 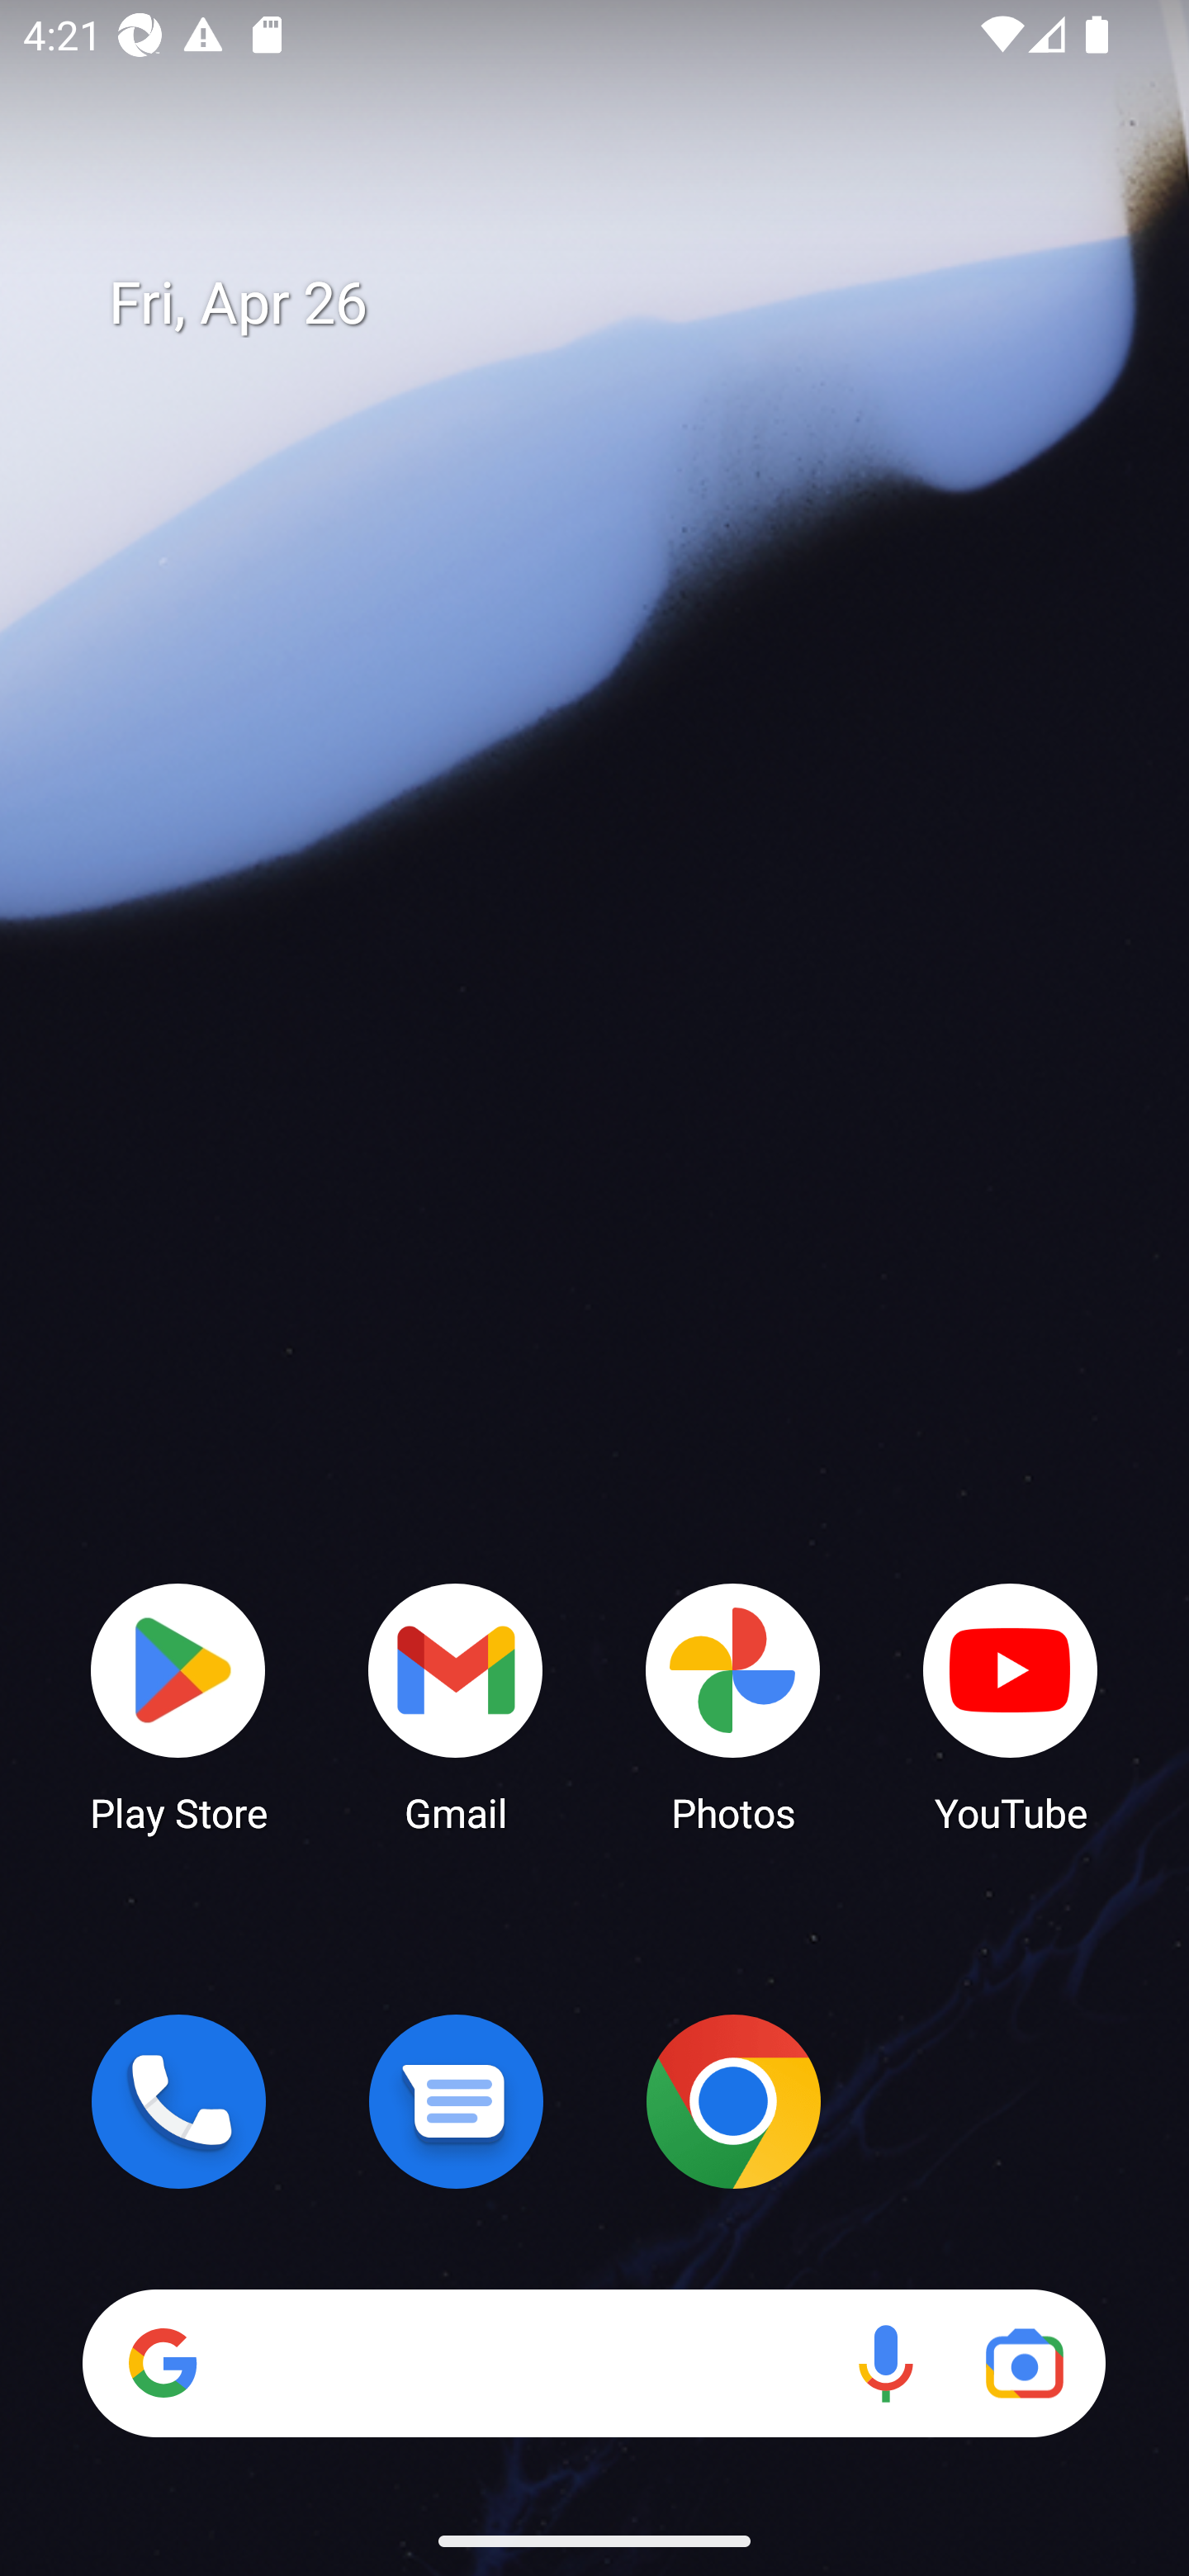 I want to click on Play Store, so click(x=178, y=1706).